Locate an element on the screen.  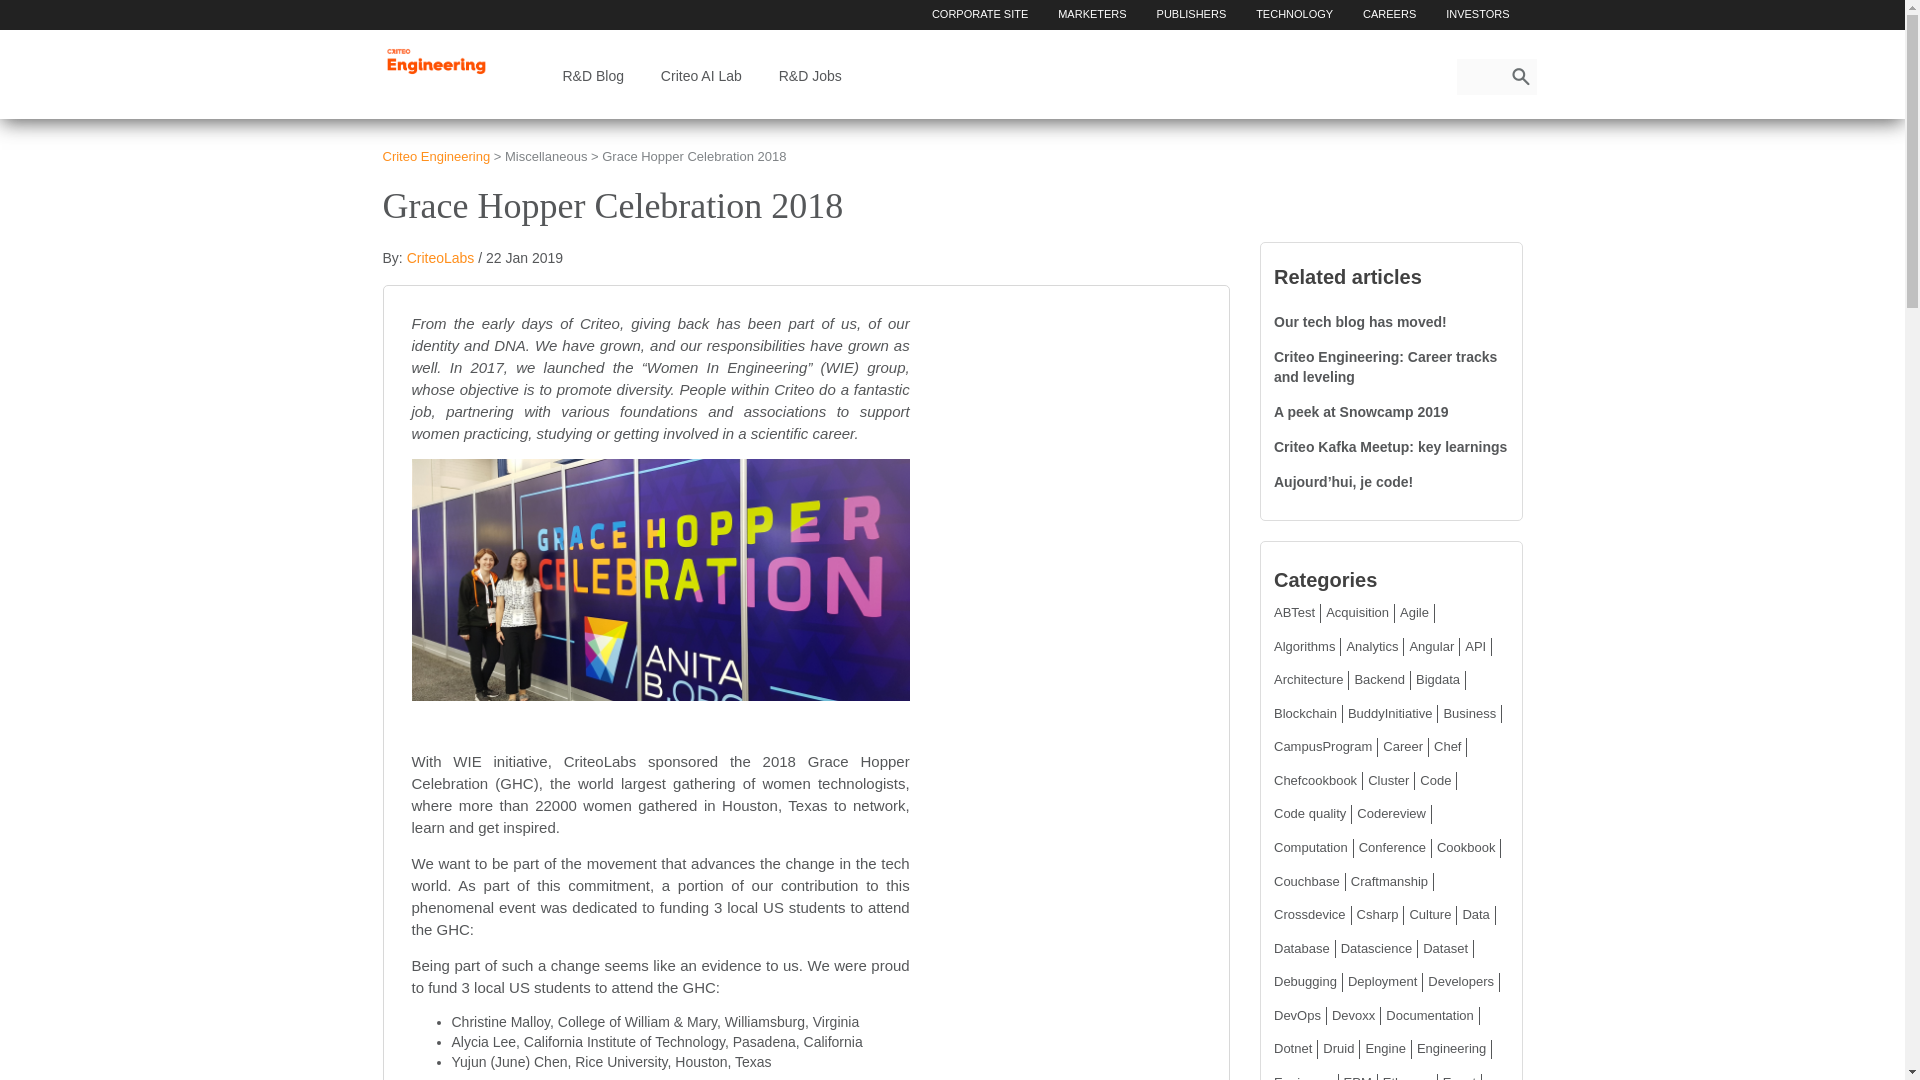
Backend is located at coordinates (1379, 678).